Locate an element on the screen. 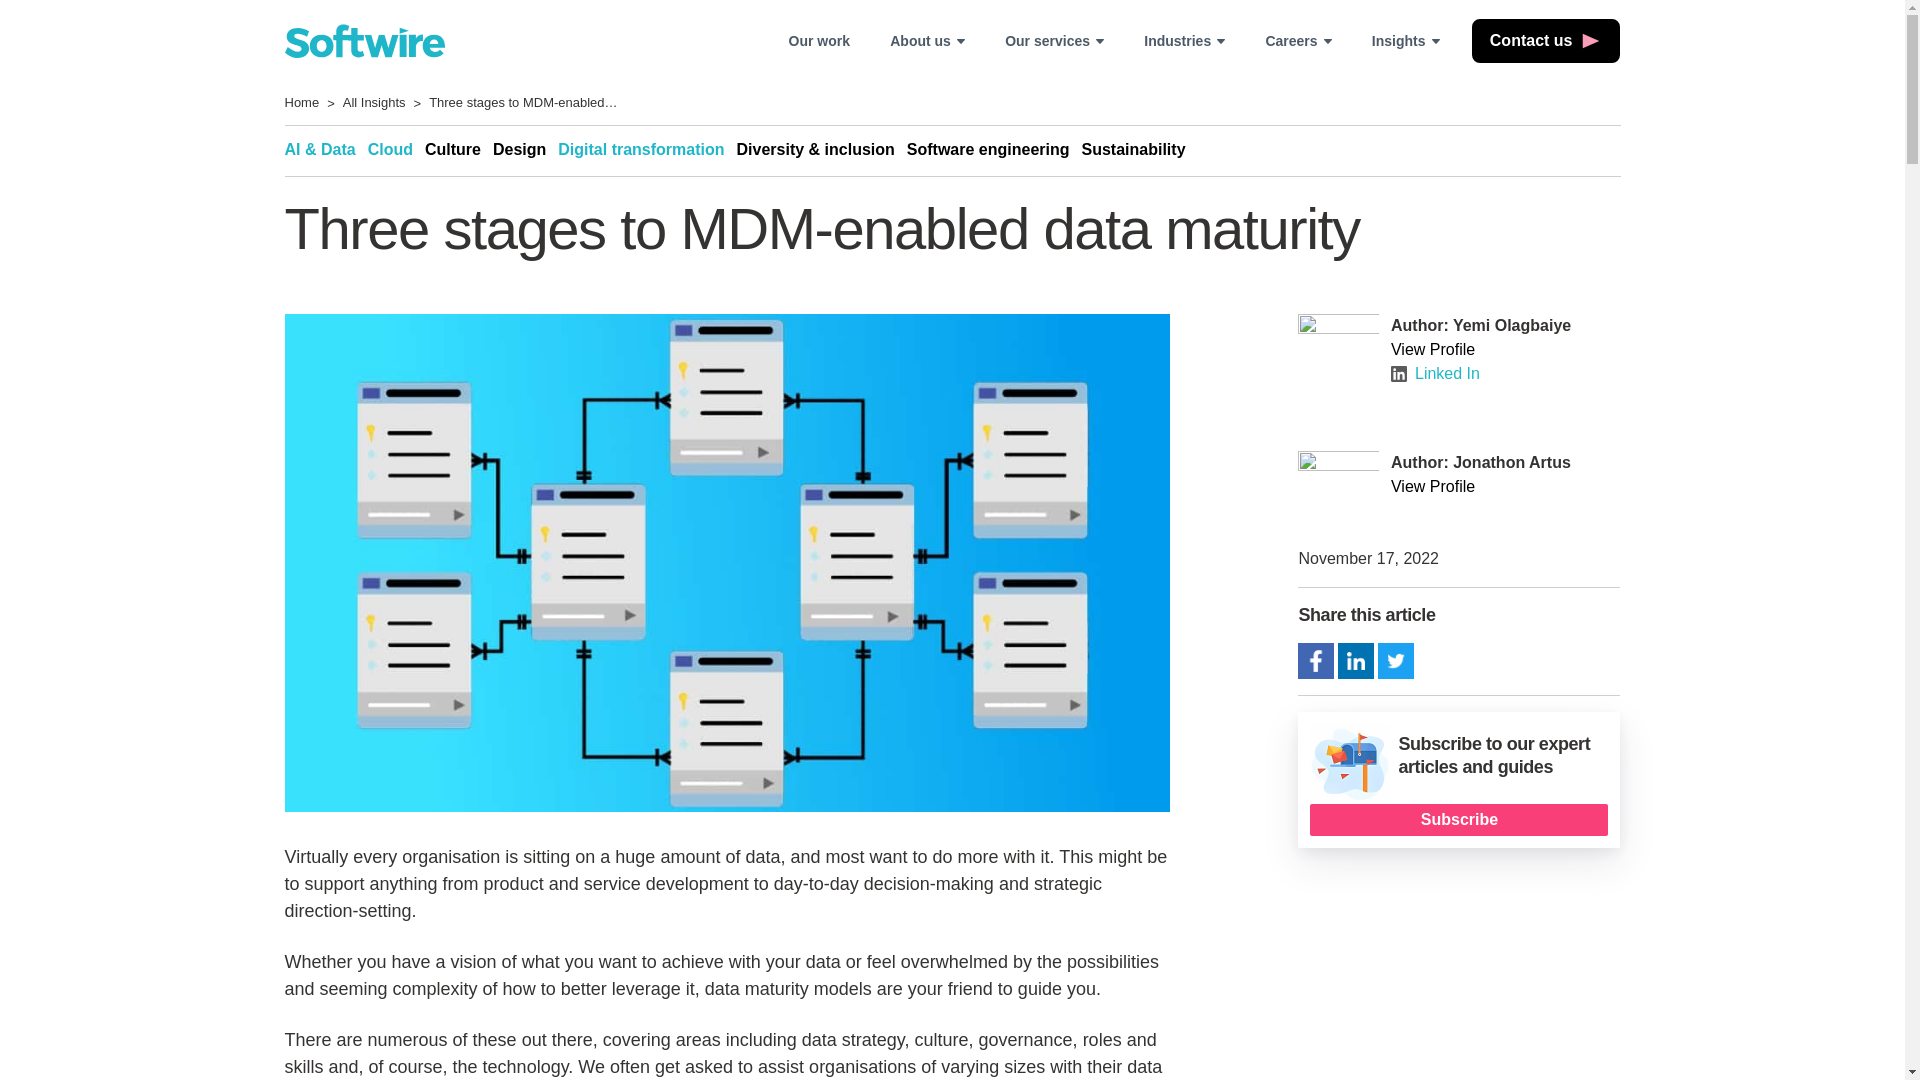 The height and width of the screenshot is (1080, 1920). About us is located at coordinates (927, 40).